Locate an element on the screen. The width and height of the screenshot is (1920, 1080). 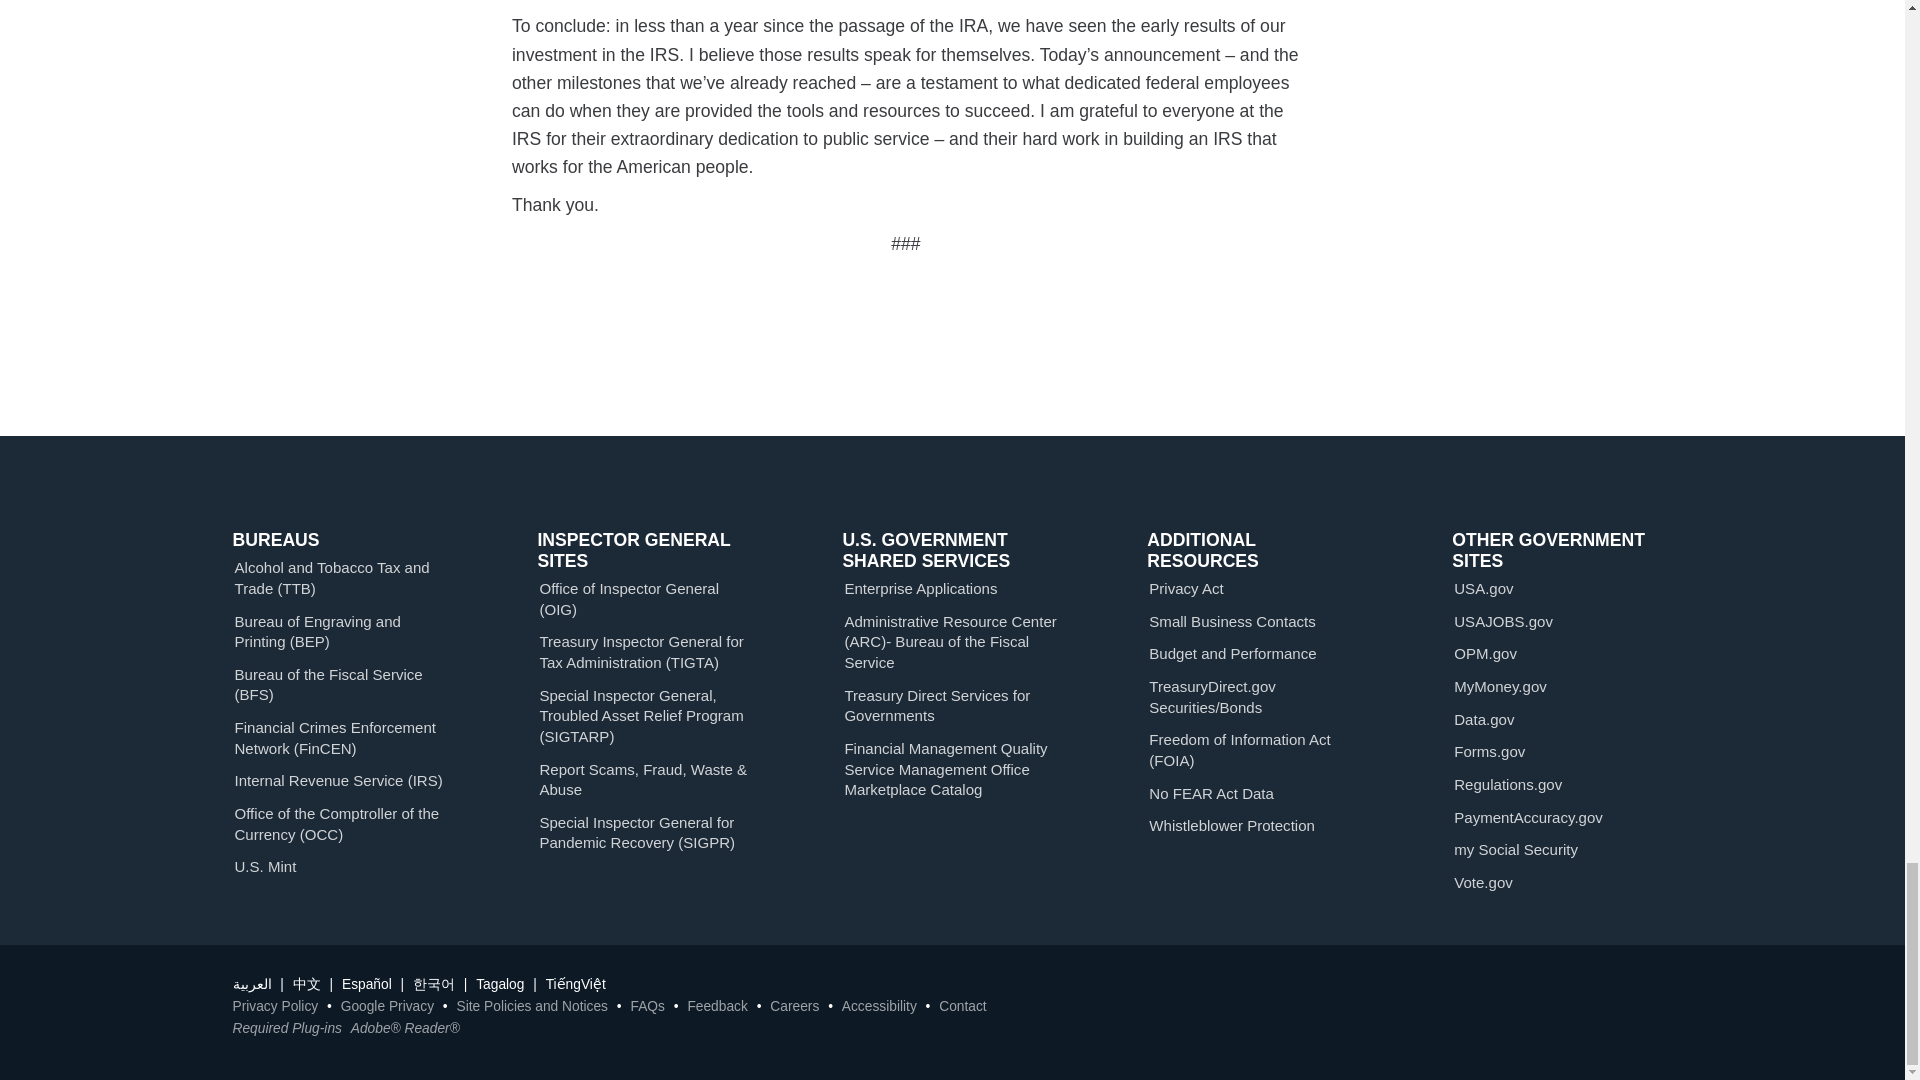
Chinese is located at coordinates (306, 984).